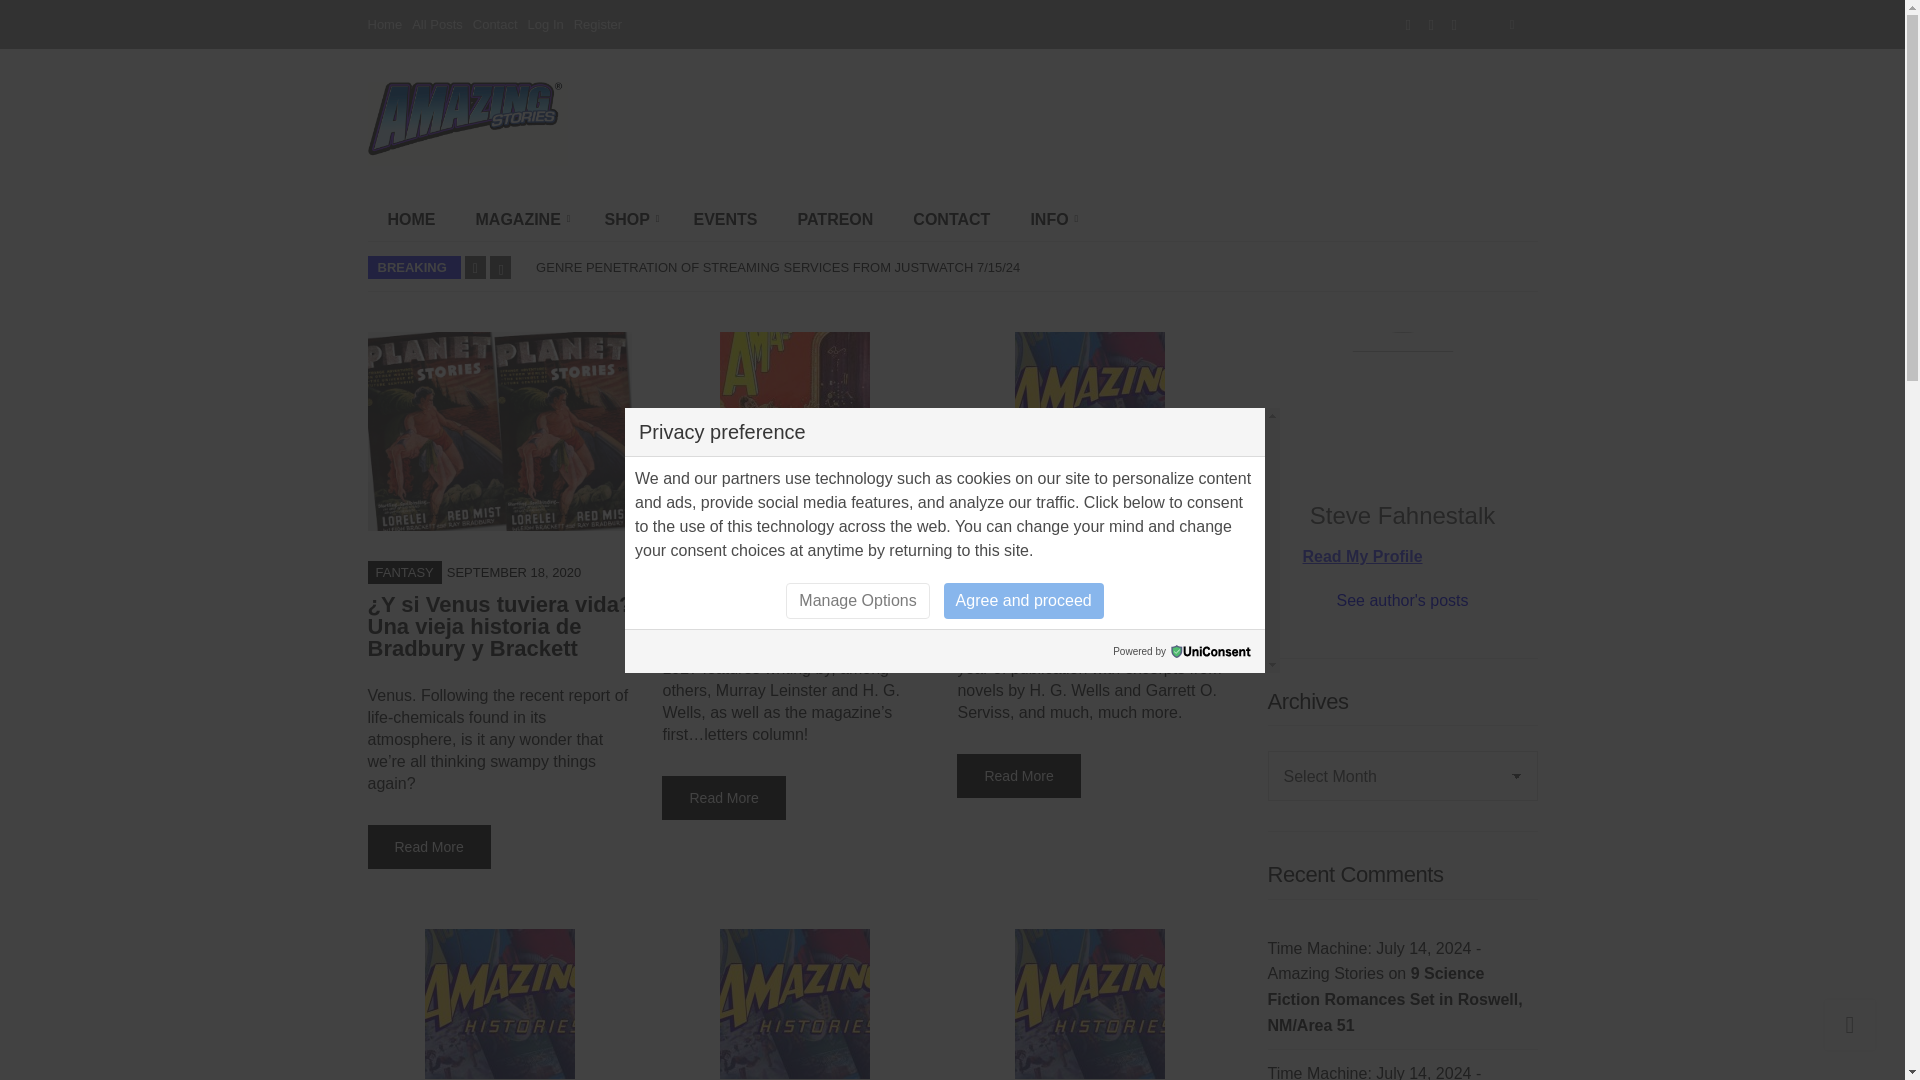 Image resolution: width=1920 pixels, height=1080 pixels. I want to click on Facebook, so click(1408, 24).